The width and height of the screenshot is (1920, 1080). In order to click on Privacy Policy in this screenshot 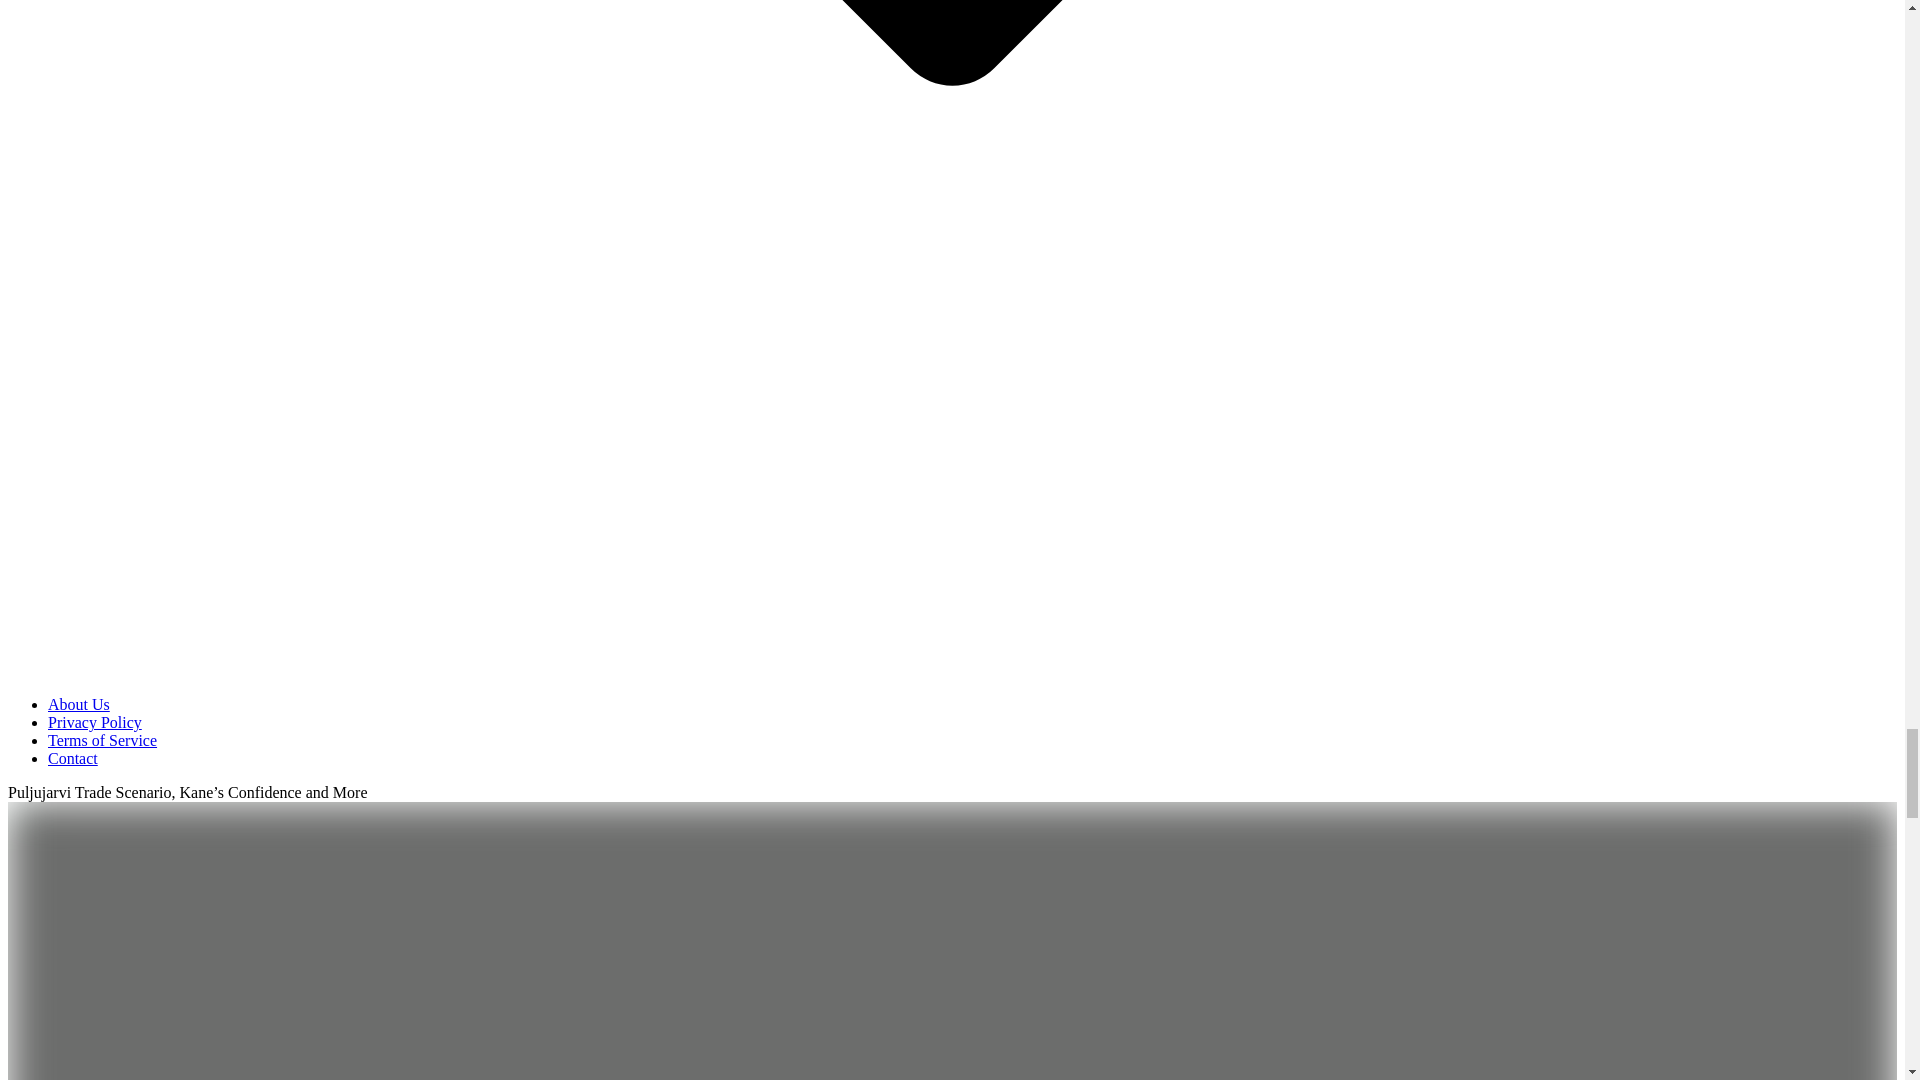, I will do `click(95, 722)`.